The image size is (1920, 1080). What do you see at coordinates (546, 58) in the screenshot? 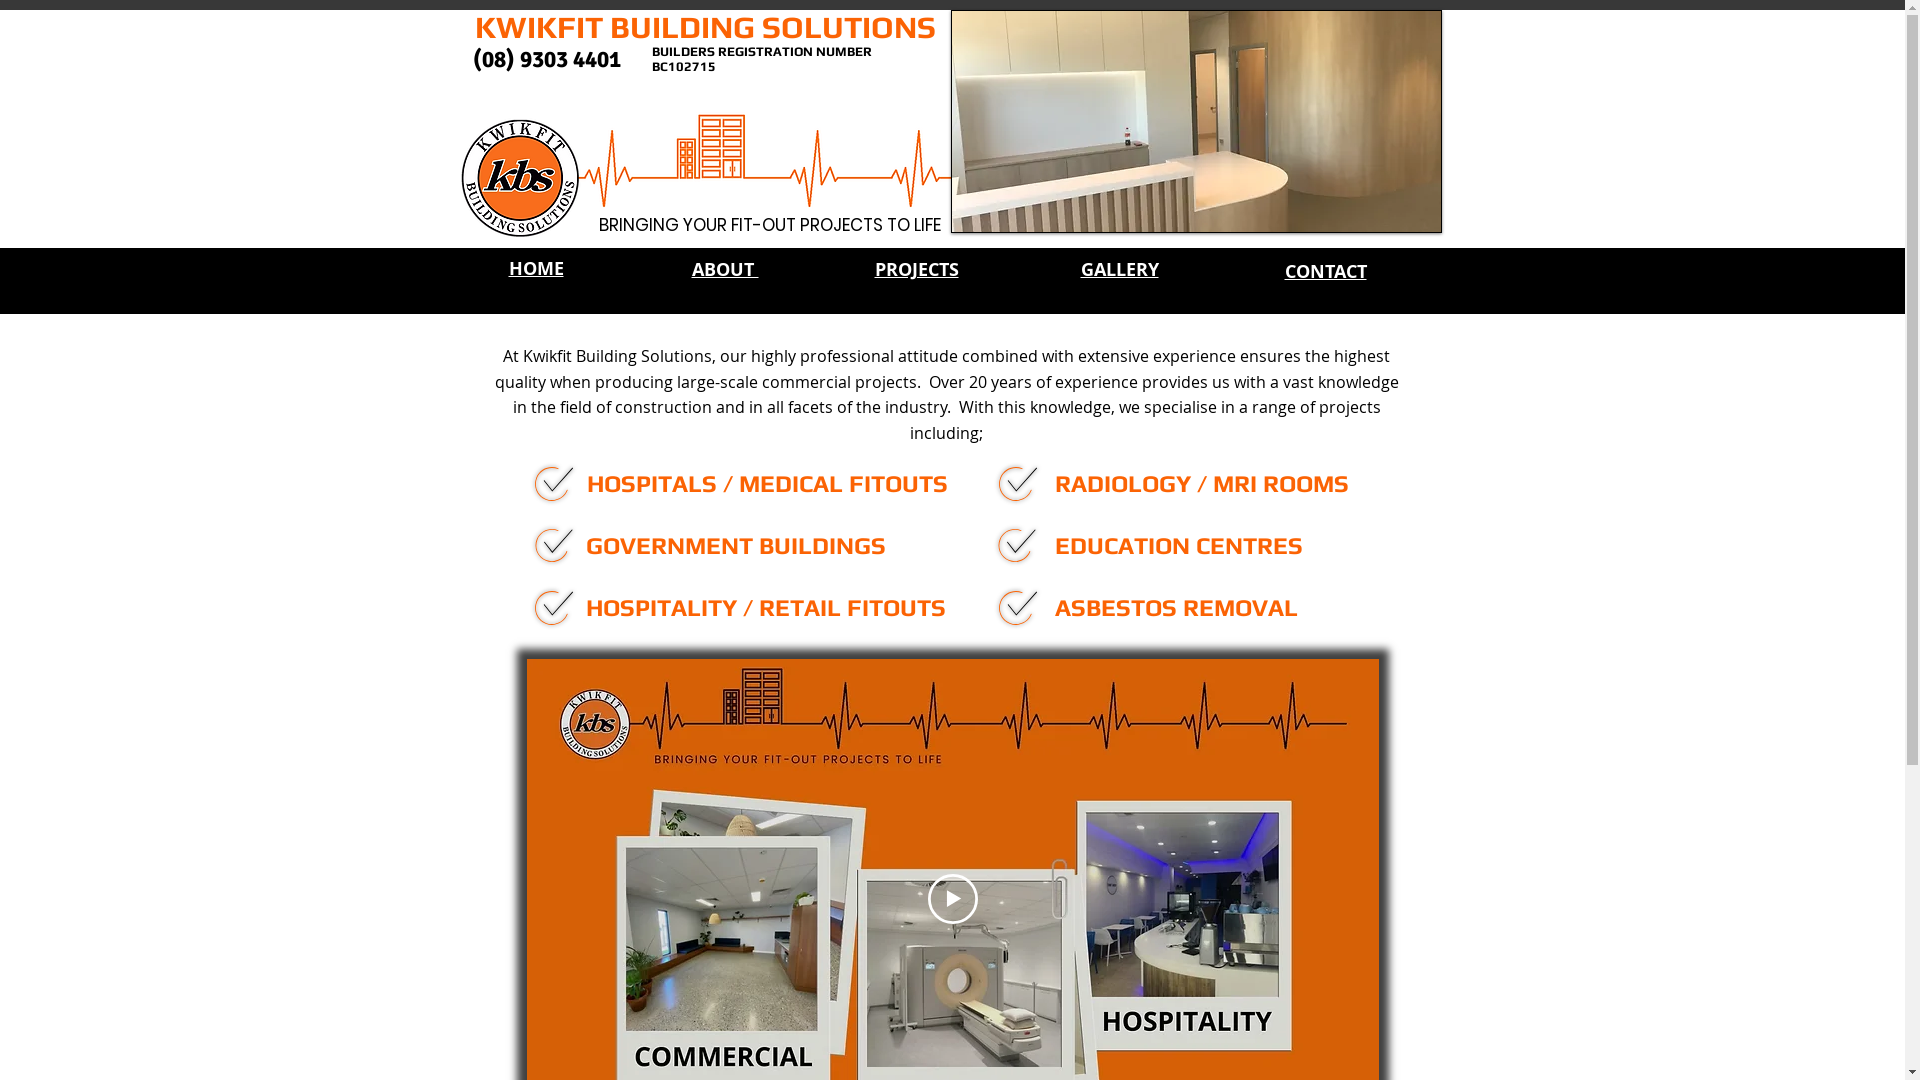
I see `(08) 9303 4401` at bounding box center [546, 58].